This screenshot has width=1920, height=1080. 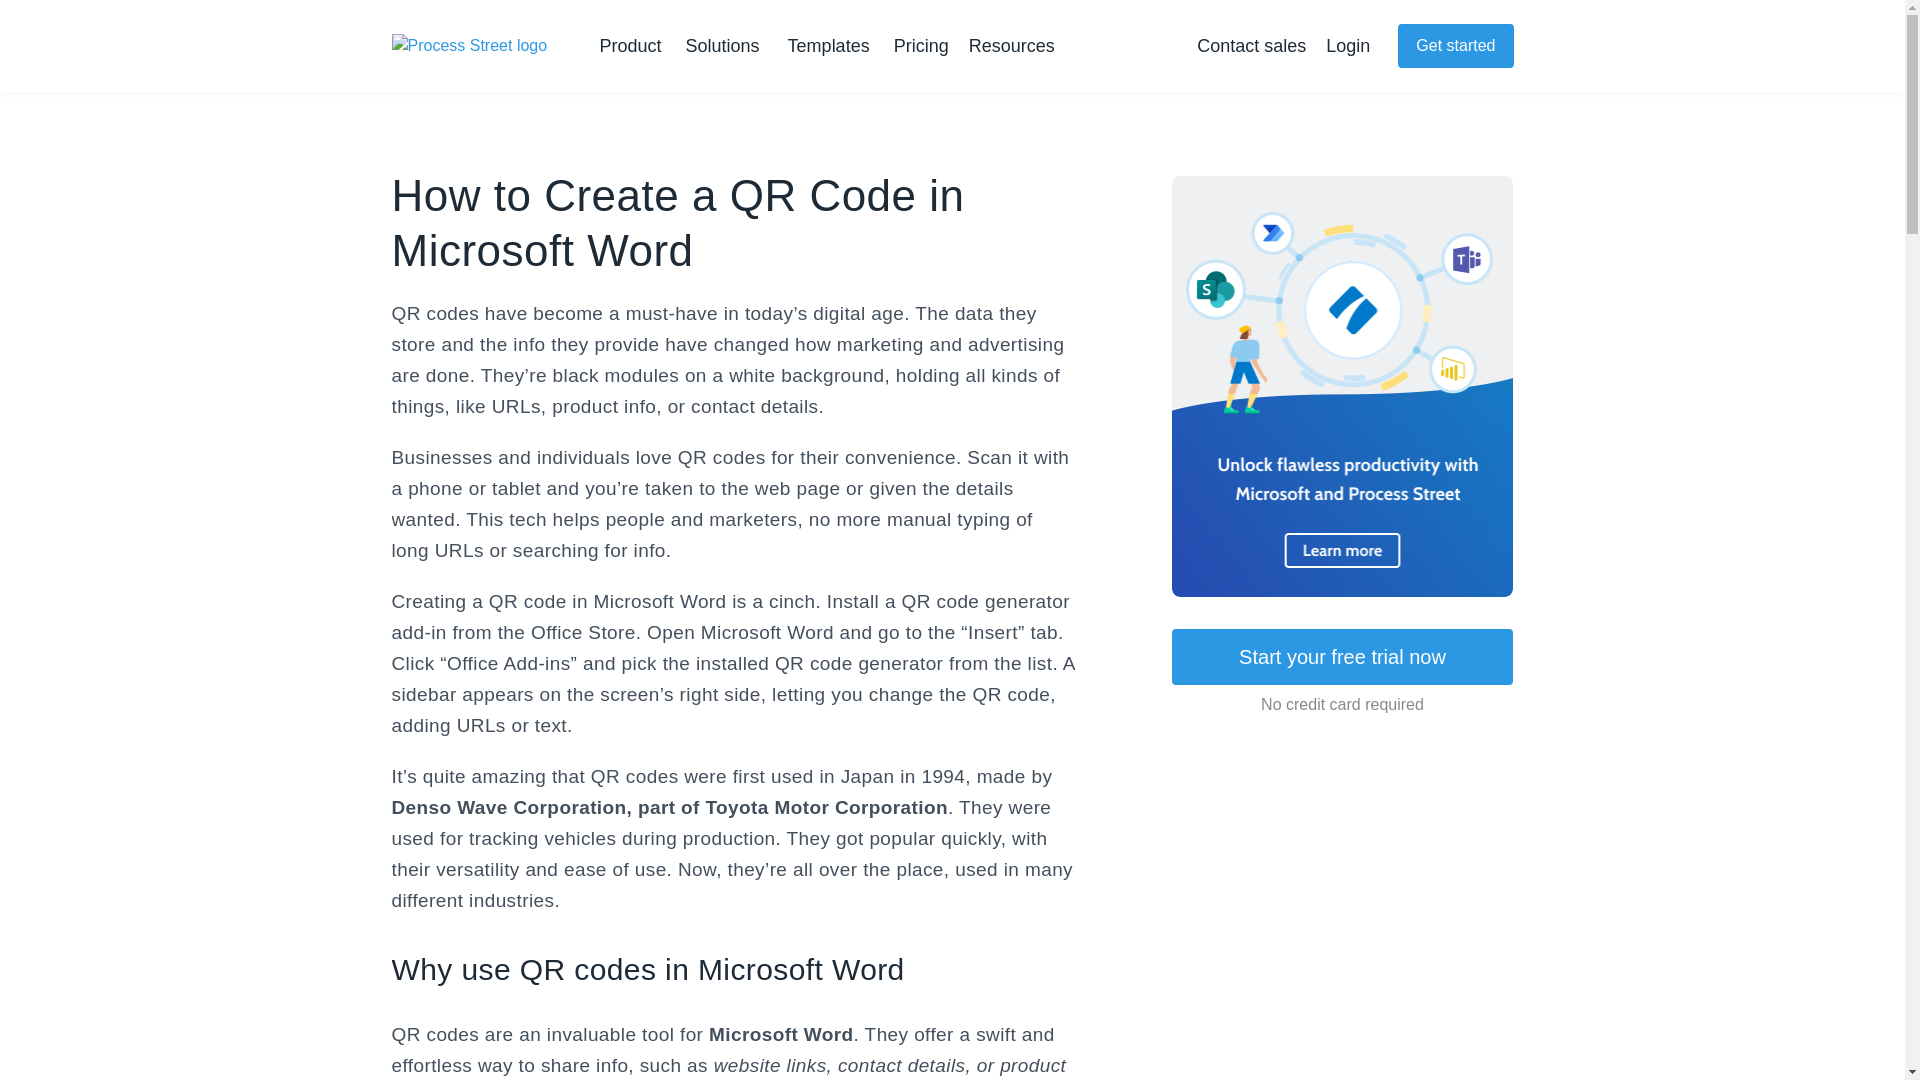 I want to click on Contact sales, so click(x=1250, y=46).